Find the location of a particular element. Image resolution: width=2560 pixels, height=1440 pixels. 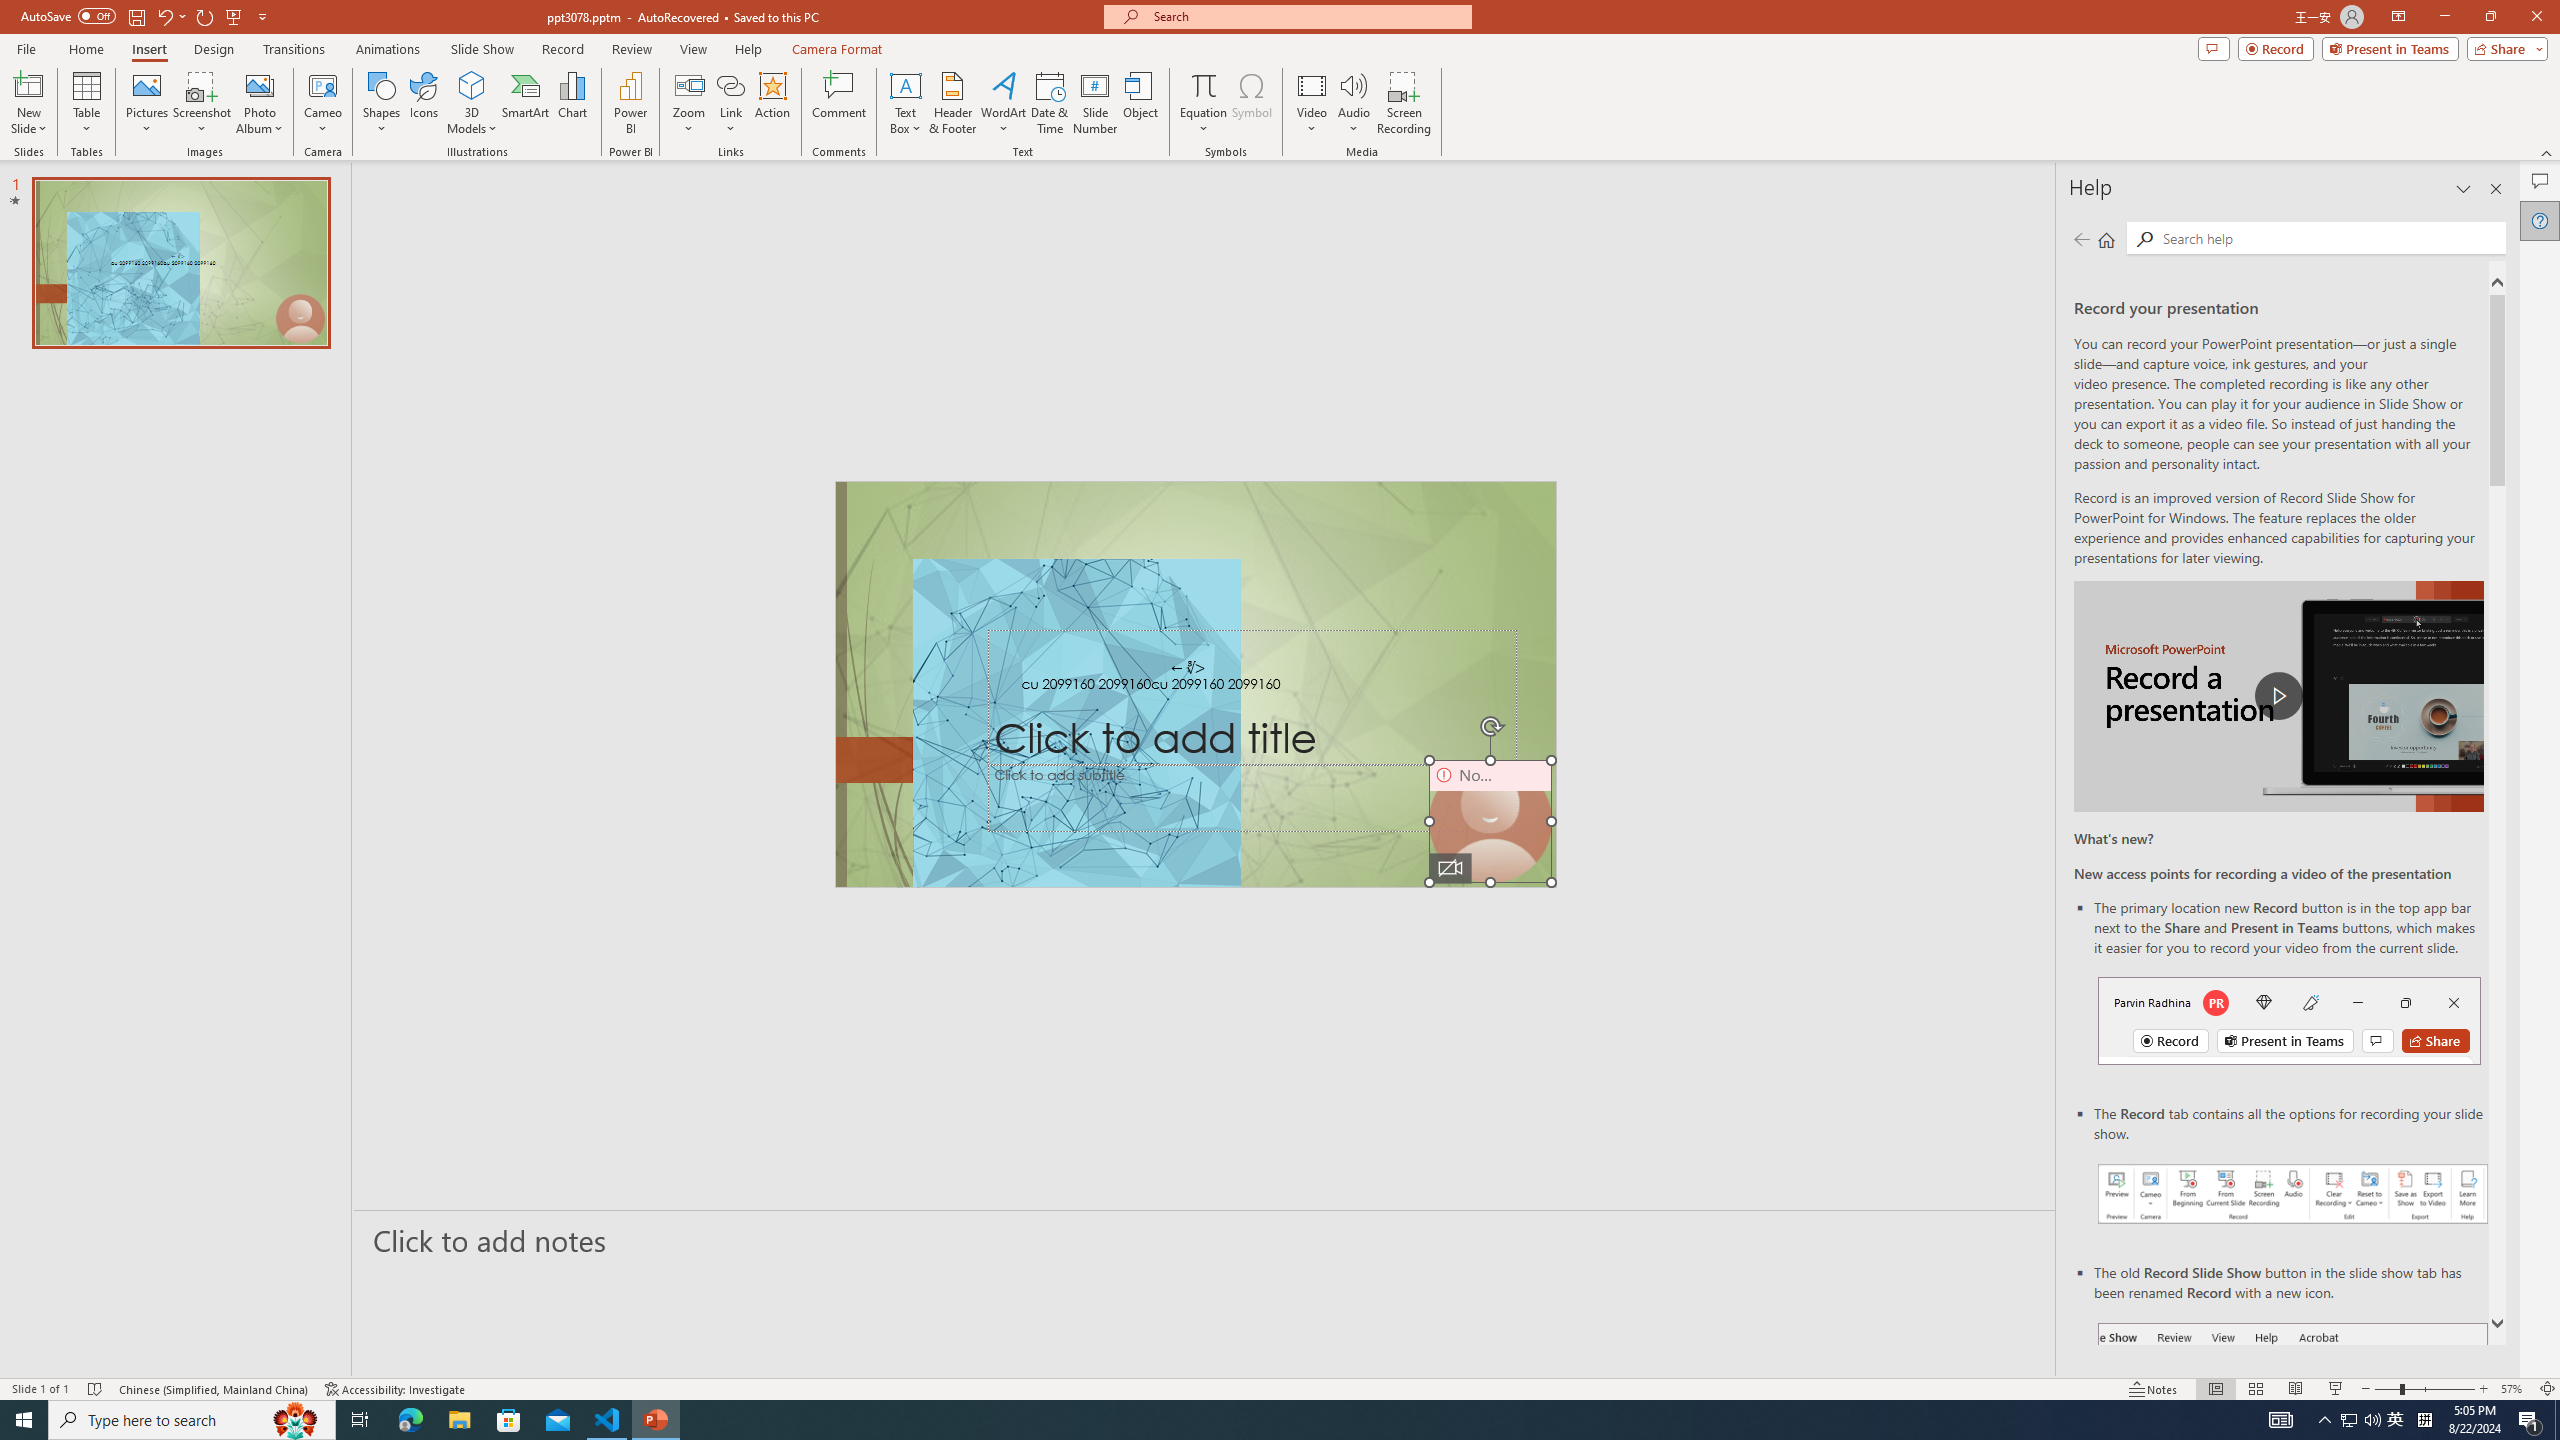

Symbol... is located at coordinates (1251, 103).